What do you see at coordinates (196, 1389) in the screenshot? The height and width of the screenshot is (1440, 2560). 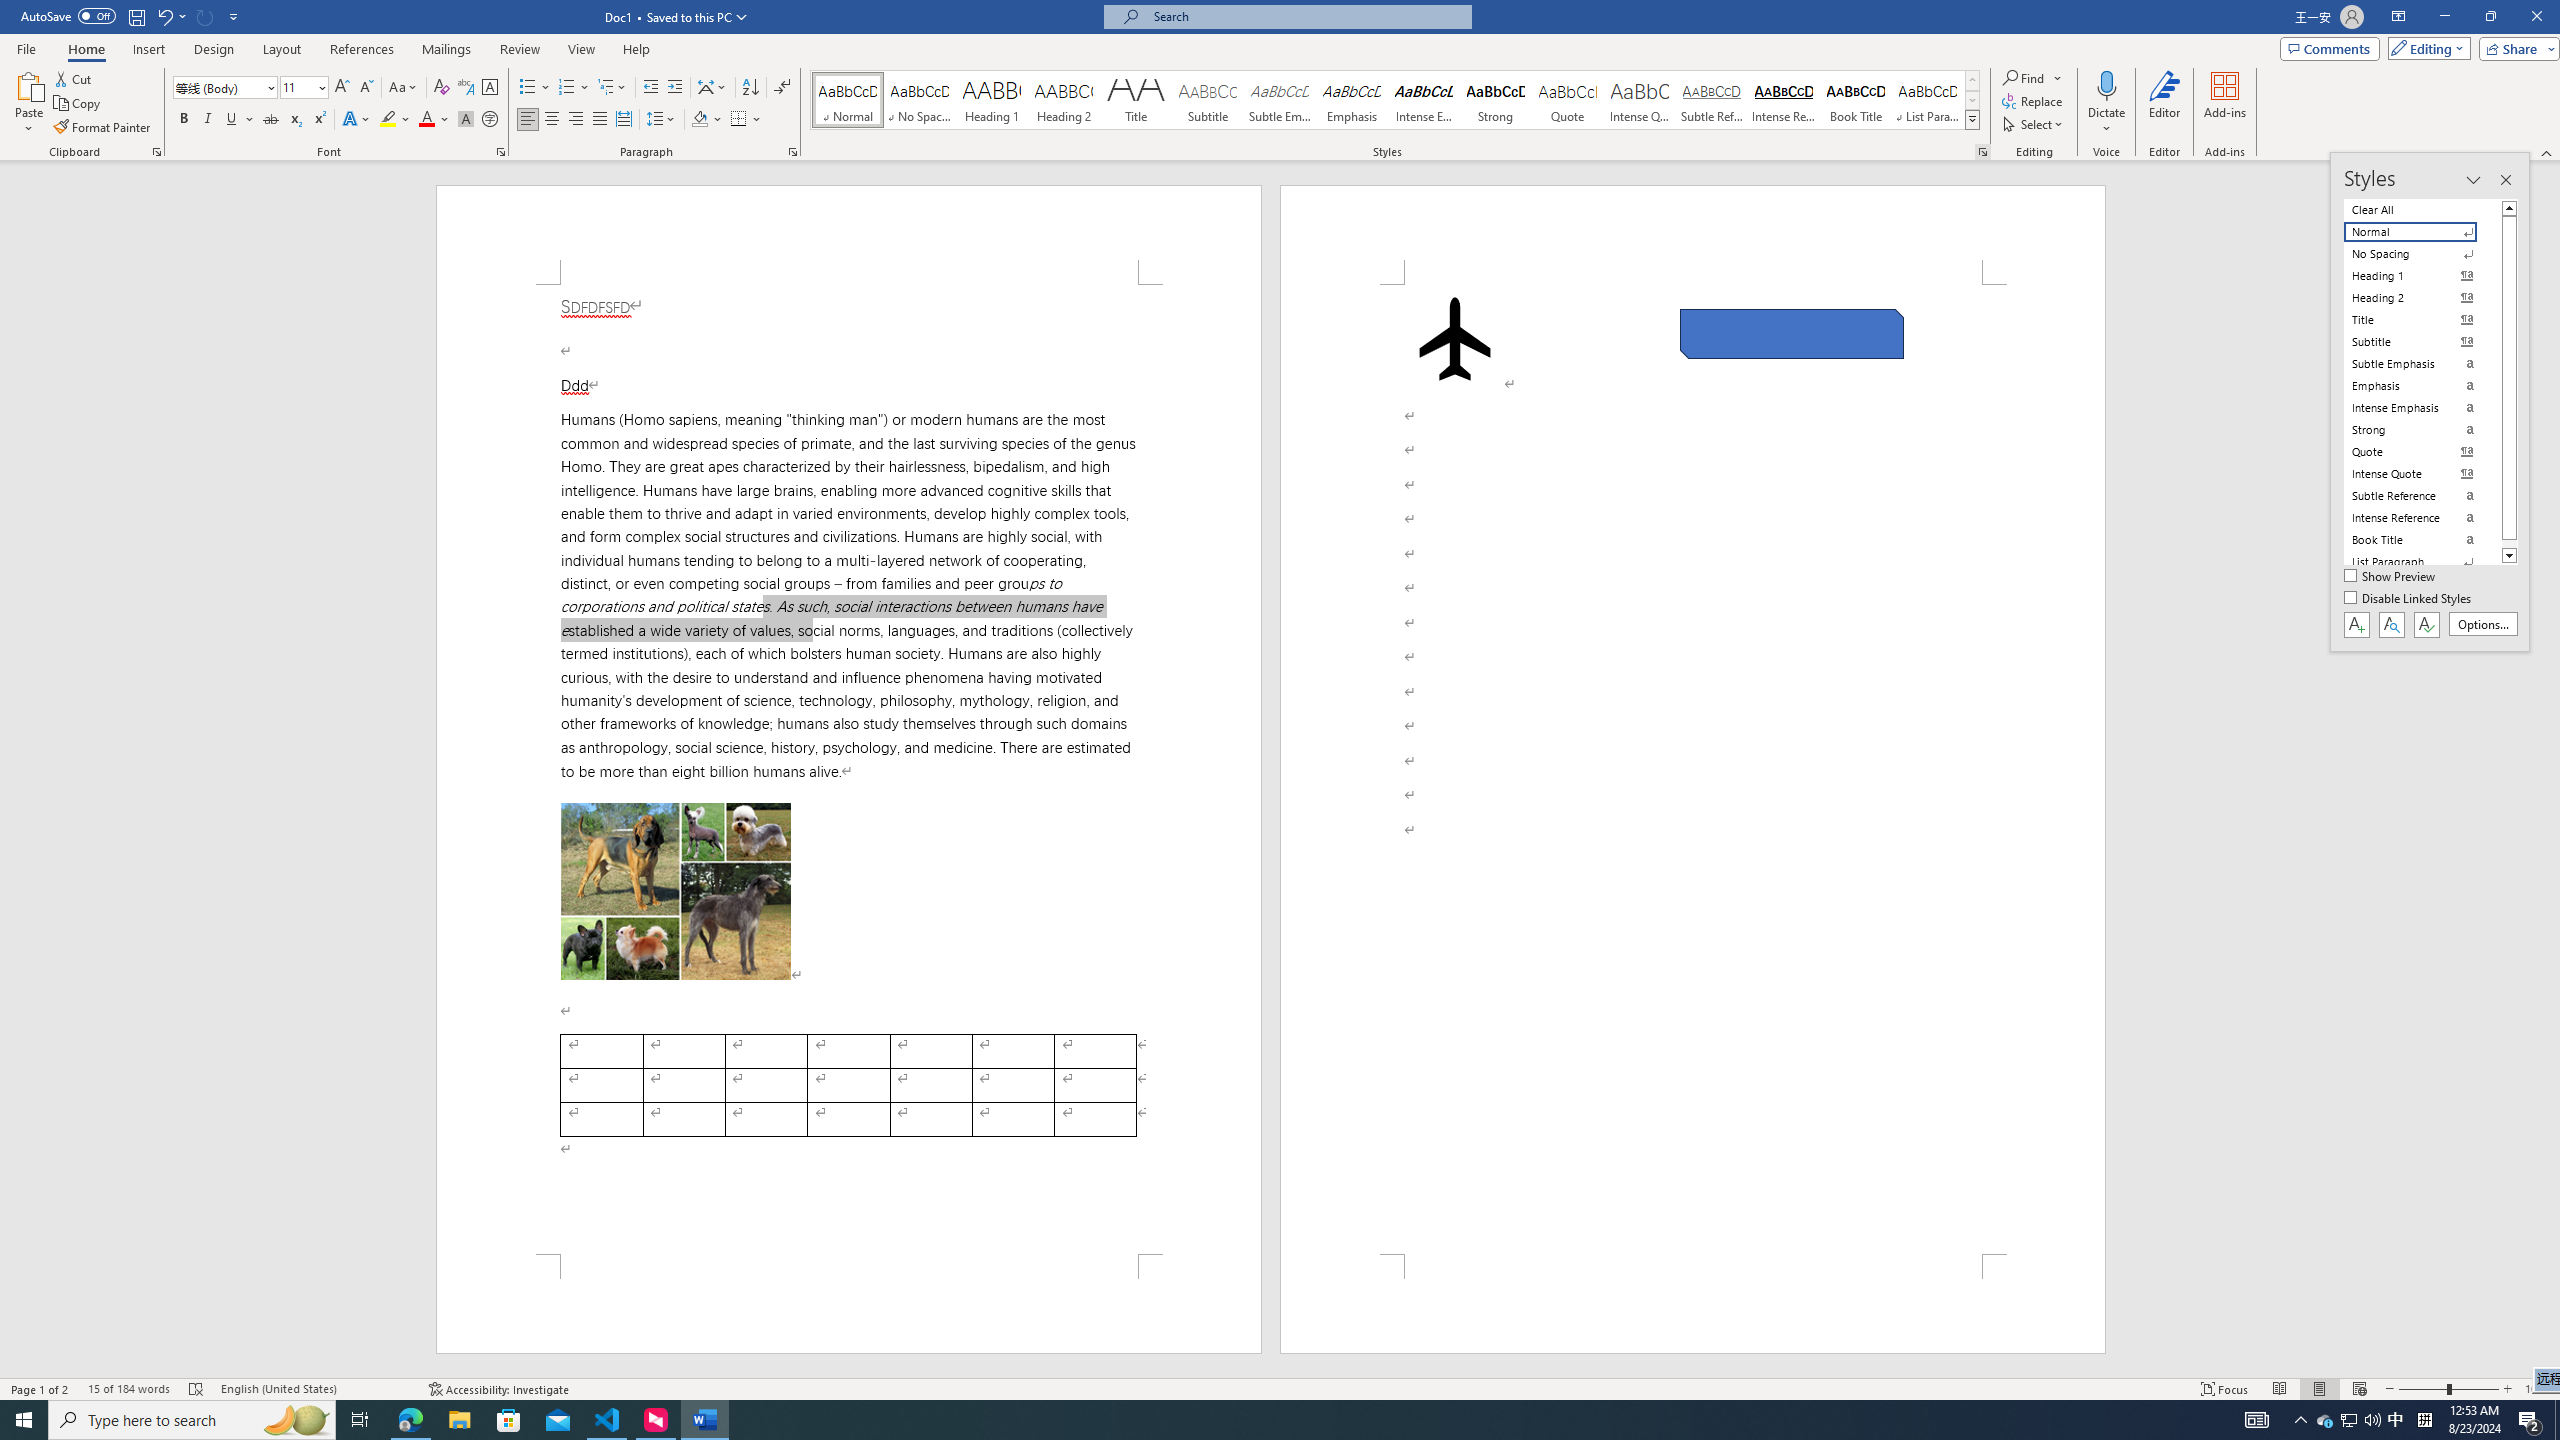 I see `Spelling and Grammar Check Errors` at bounding box center [196, 1389].